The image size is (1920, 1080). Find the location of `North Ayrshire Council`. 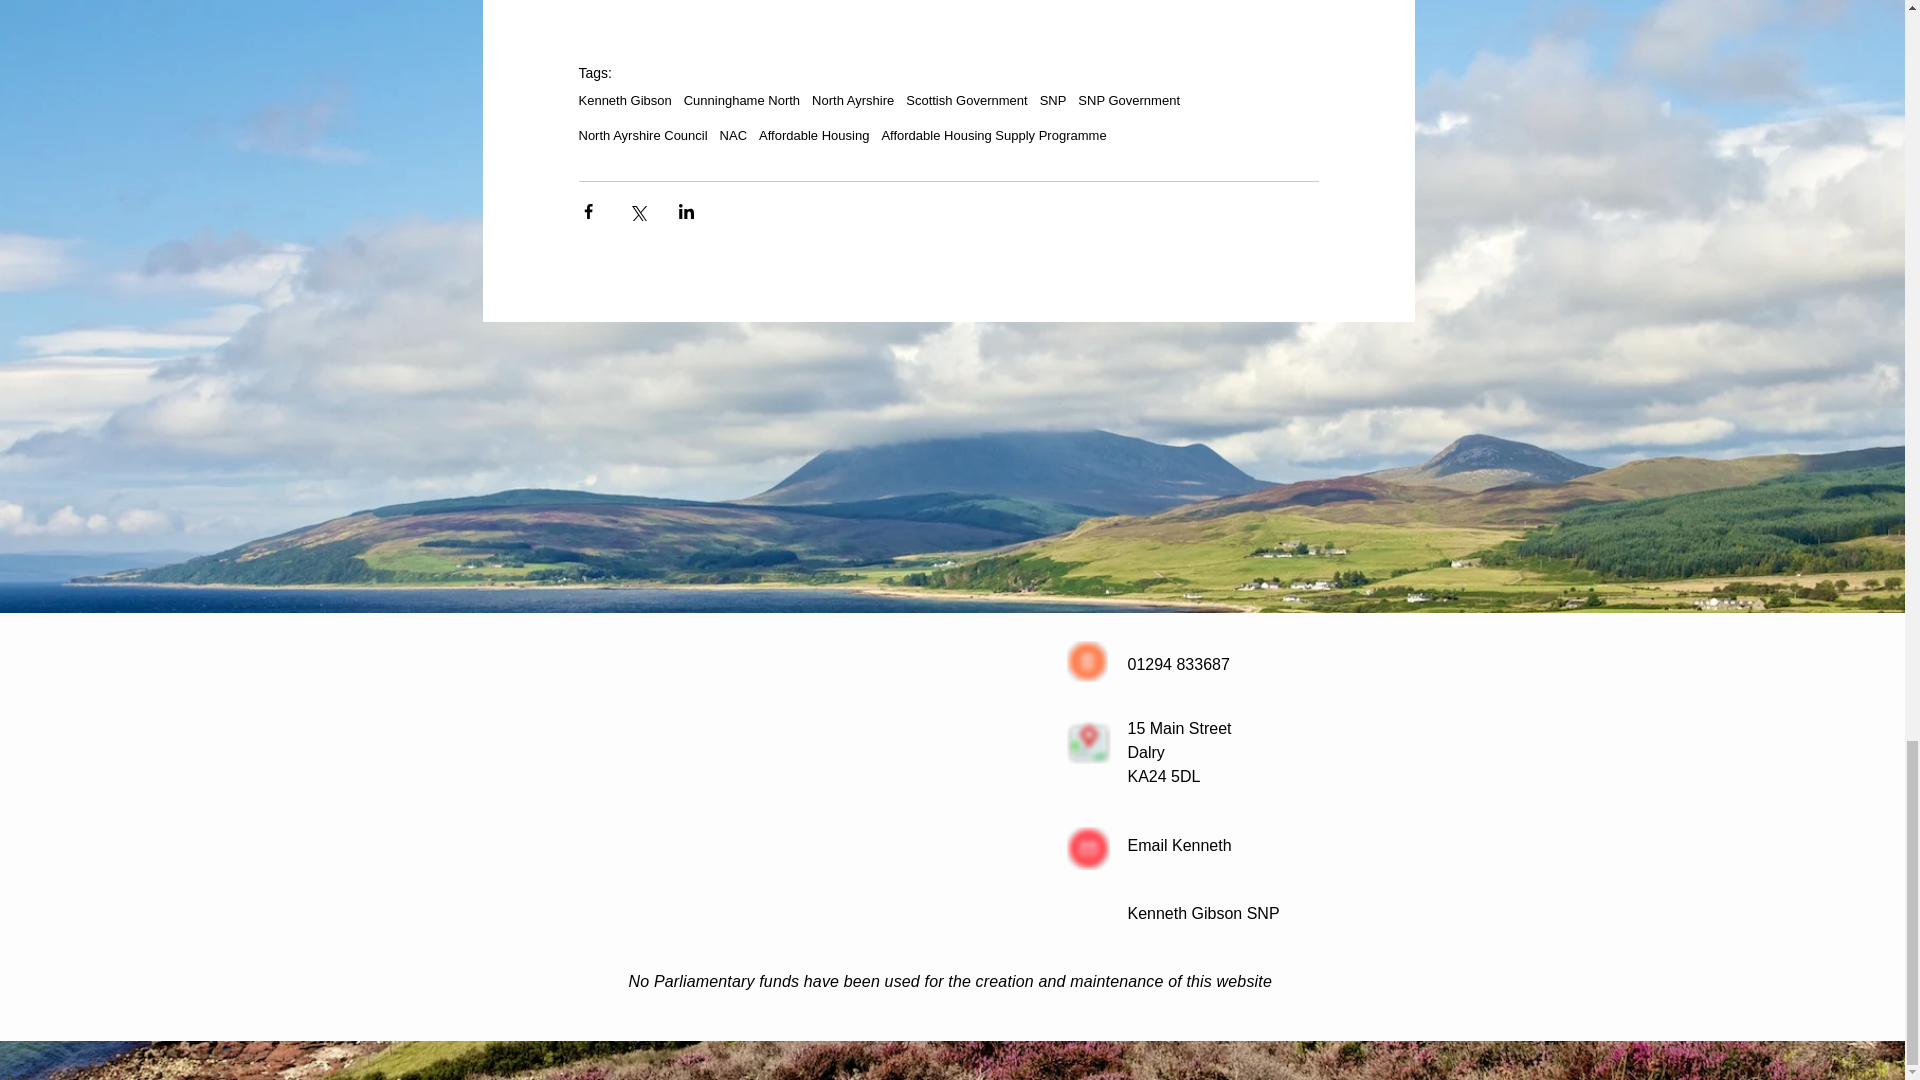

North Ayrshire Council is located at coordinates (642, 135).